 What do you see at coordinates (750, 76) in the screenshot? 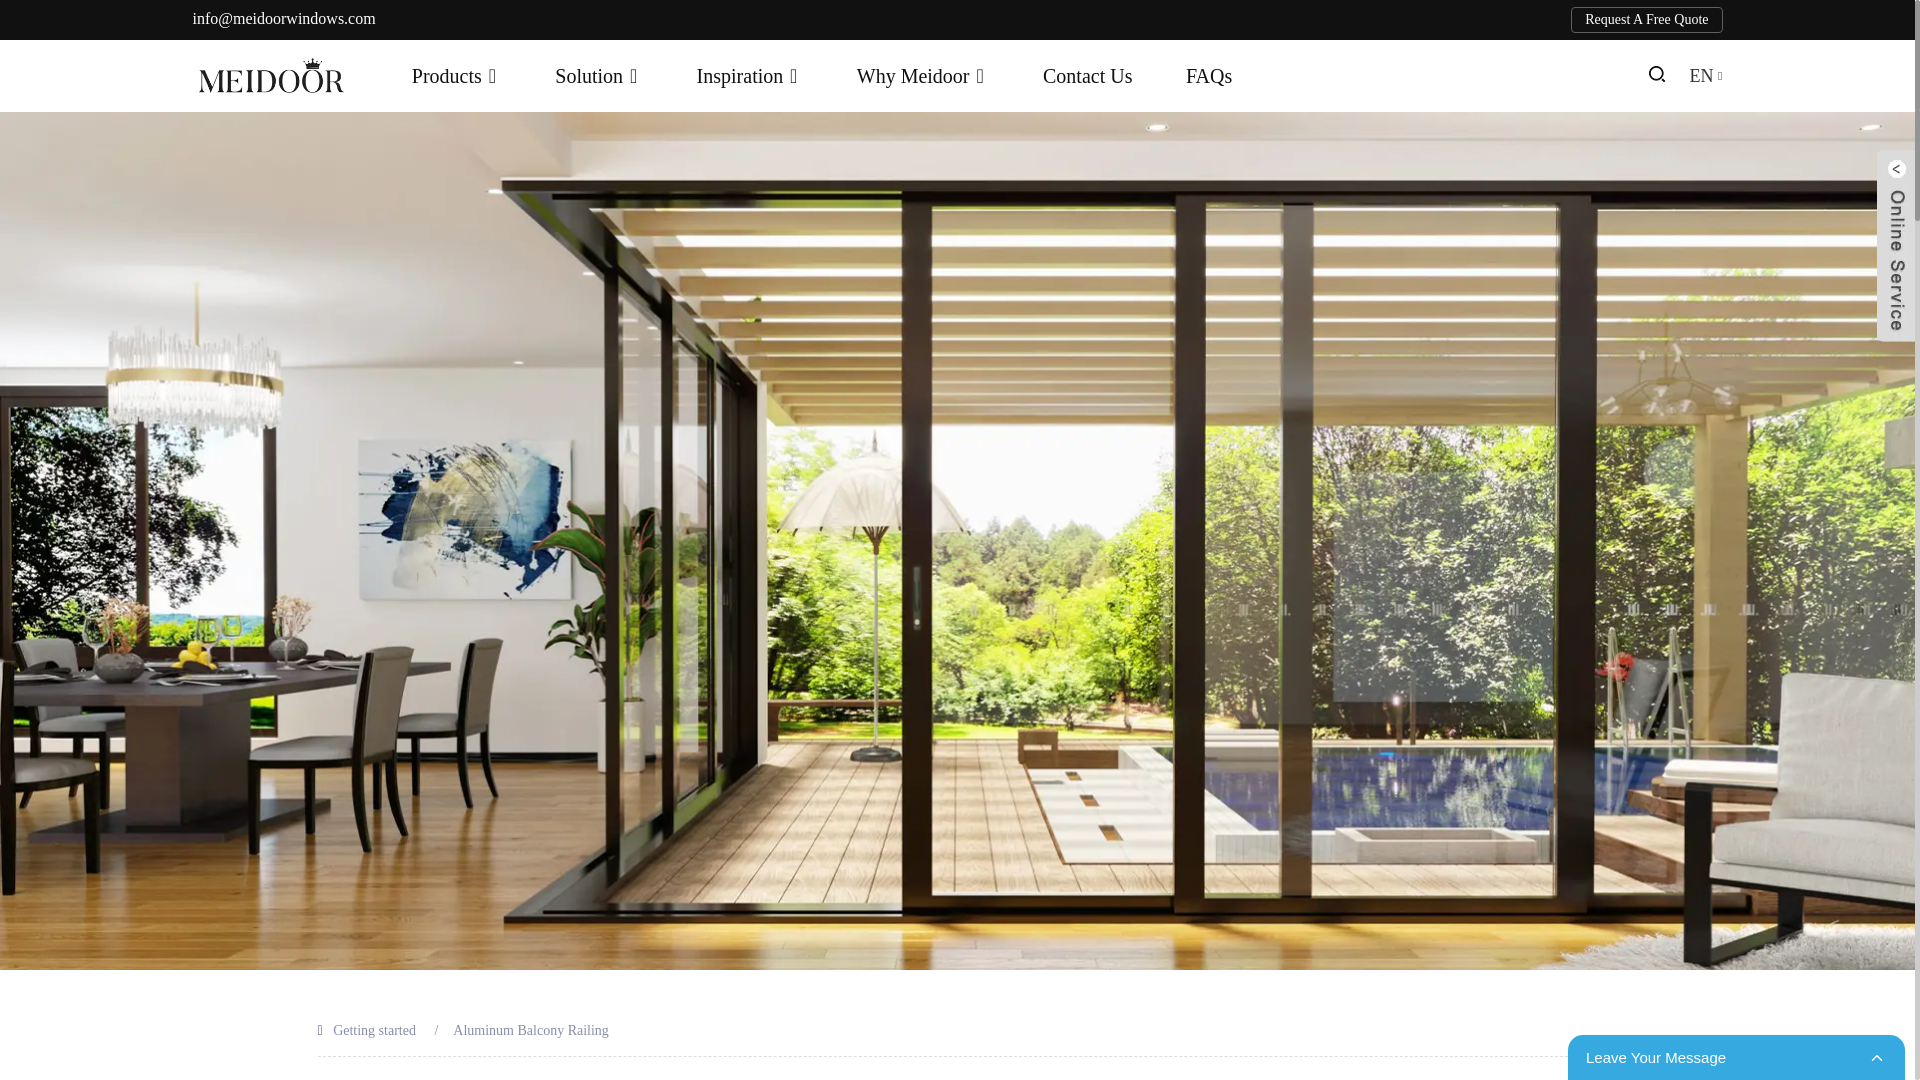
I see `Inspiration` at bounding box center [750, 76].